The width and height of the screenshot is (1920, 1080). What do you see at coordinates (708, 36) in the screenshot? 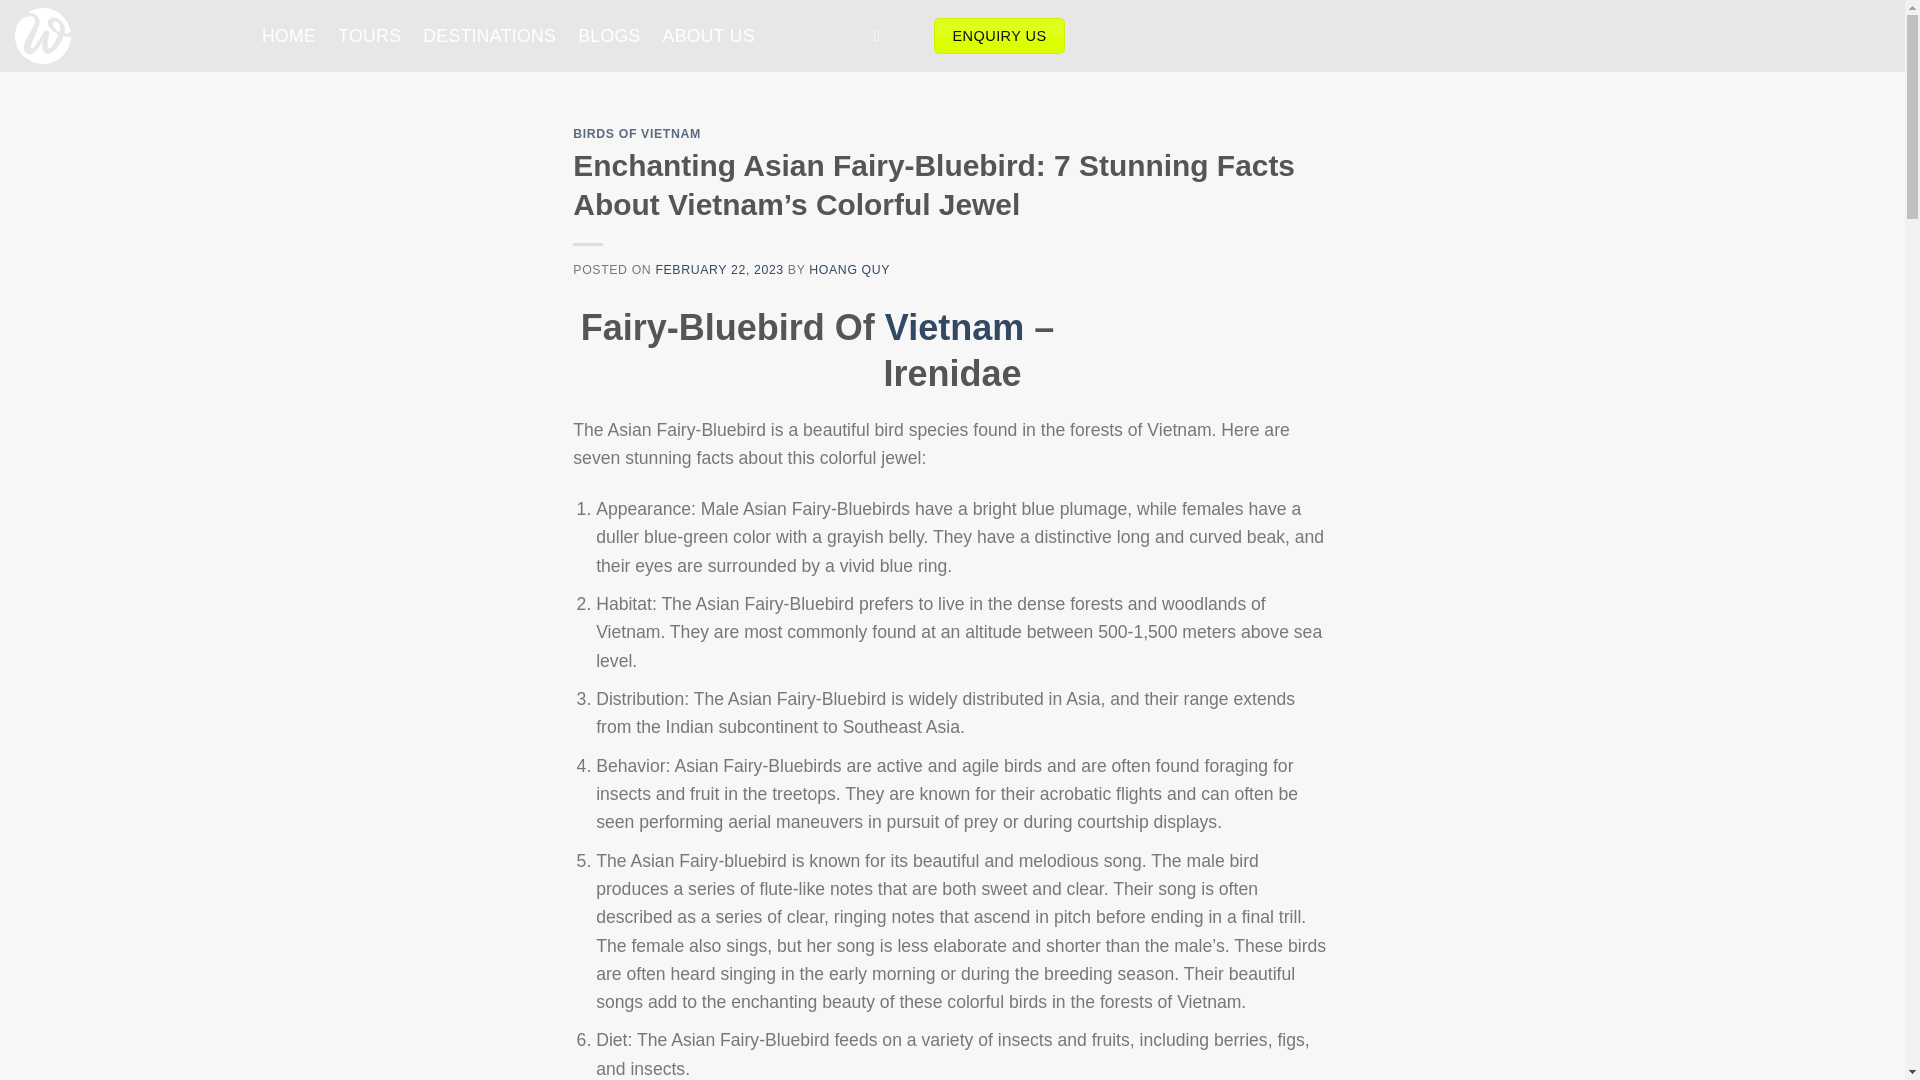
I see `ABOUT US` at bounding box center [708, 36].